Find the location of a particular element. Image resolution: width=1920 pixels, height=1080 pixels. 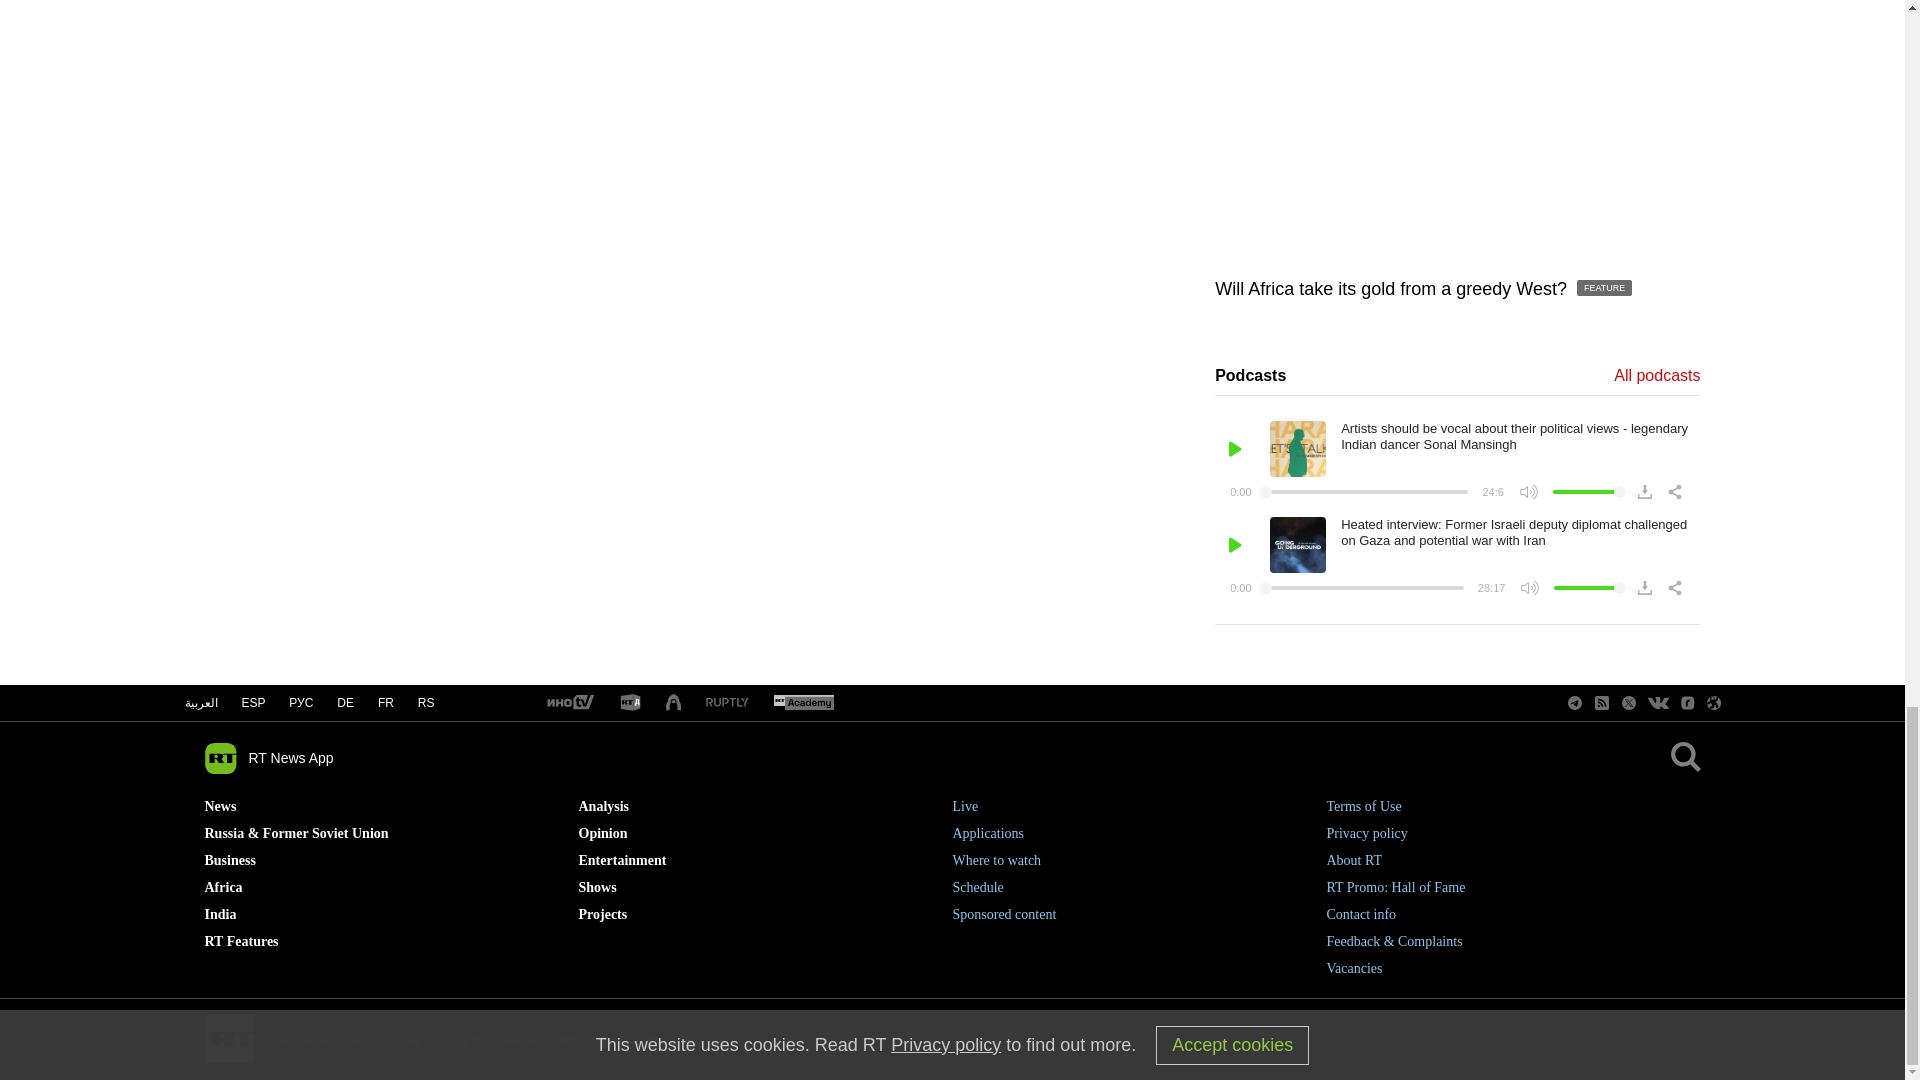

RT  is located at coordinates (803, 703).